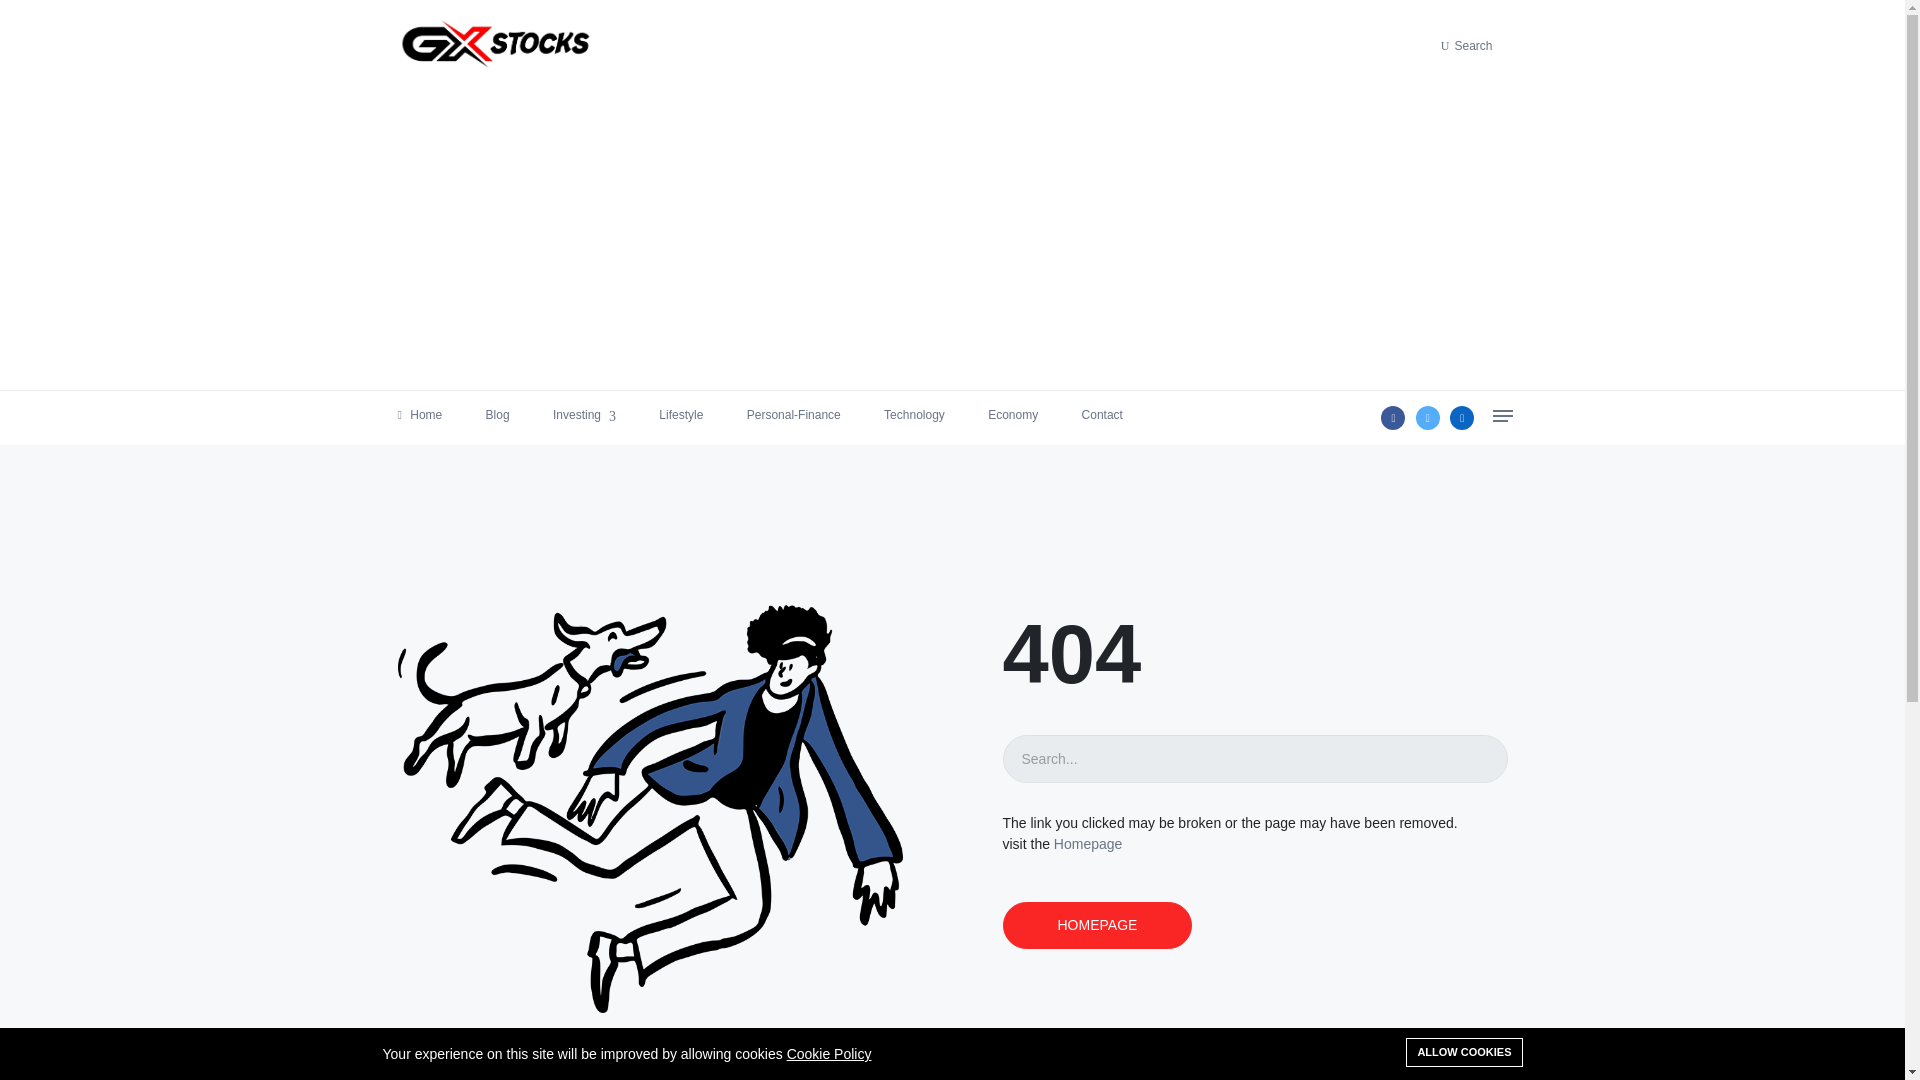 The height and width of the screenshot is (1080, 1920). Describe the element at coordinates (420, 414) in the screenshot. I see `Home` at that location.